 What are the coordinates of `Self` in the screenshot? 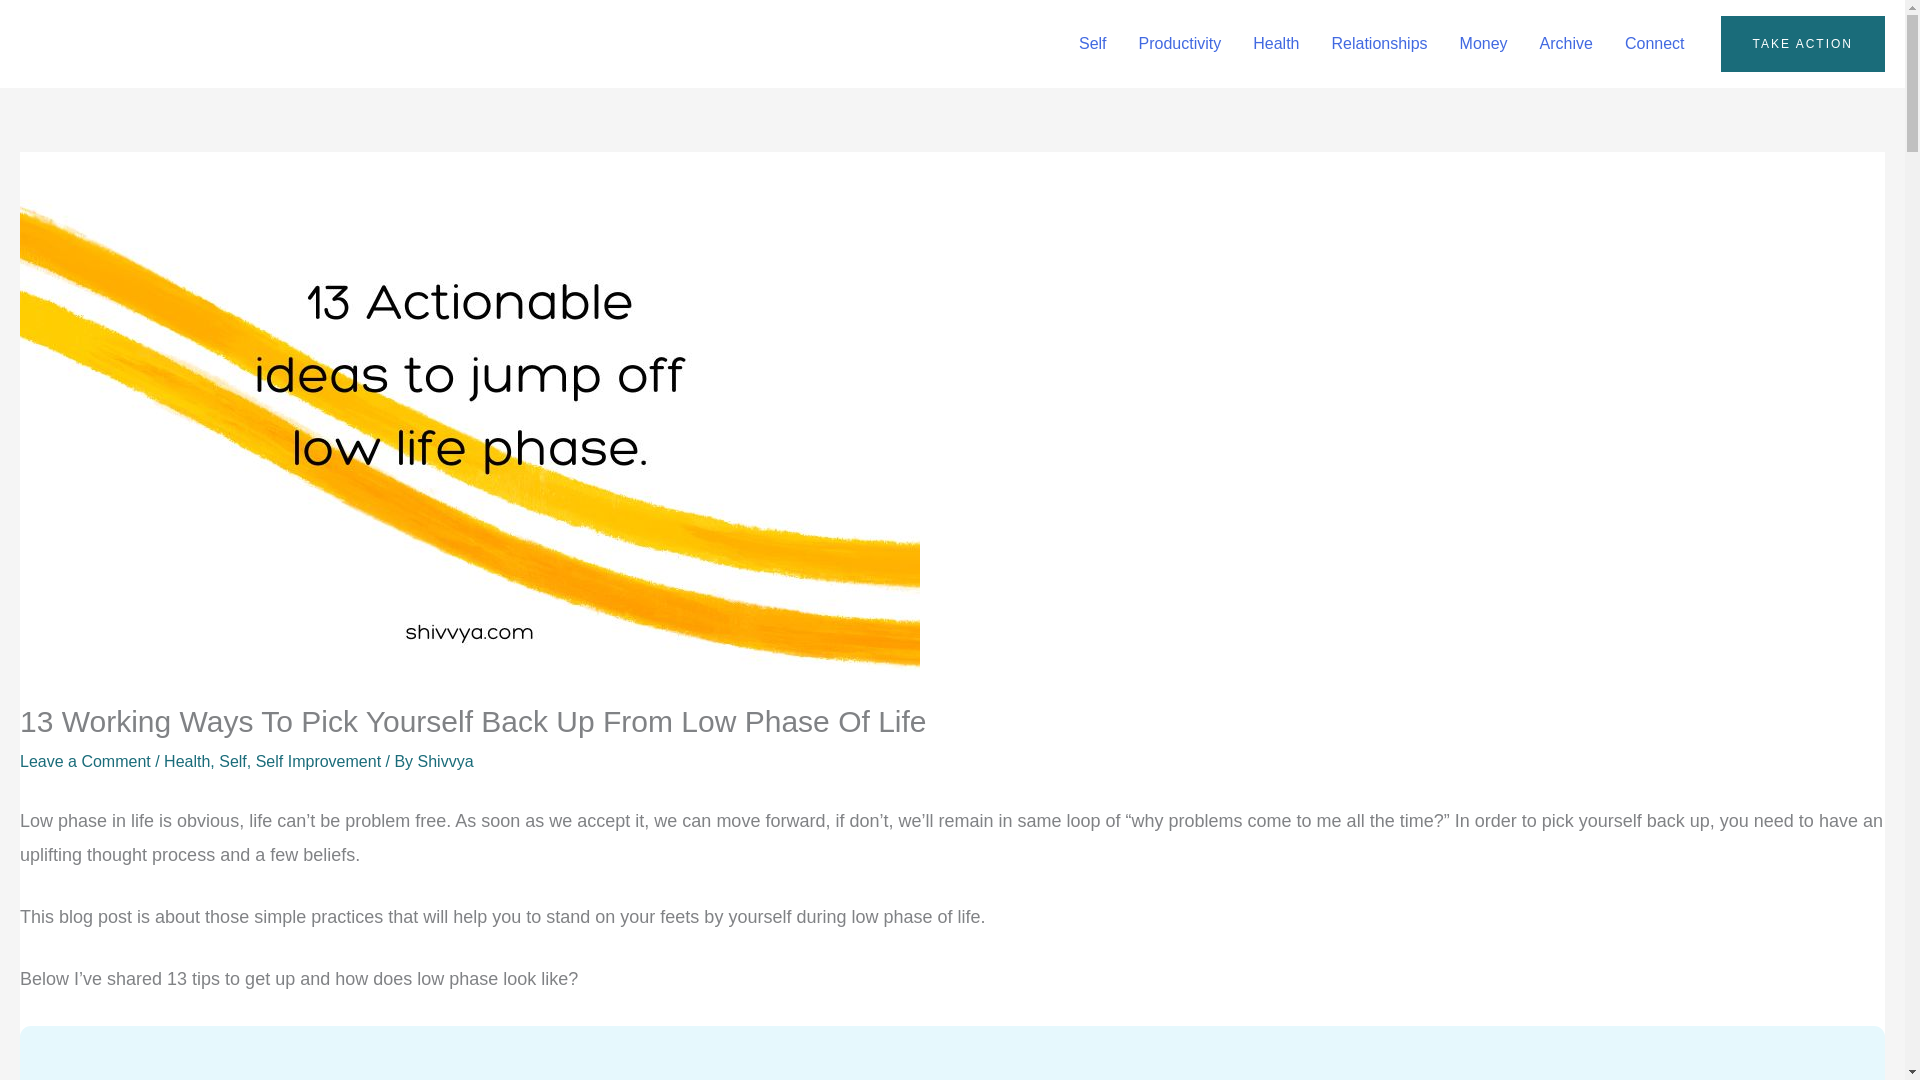 It's located at (232, 761).